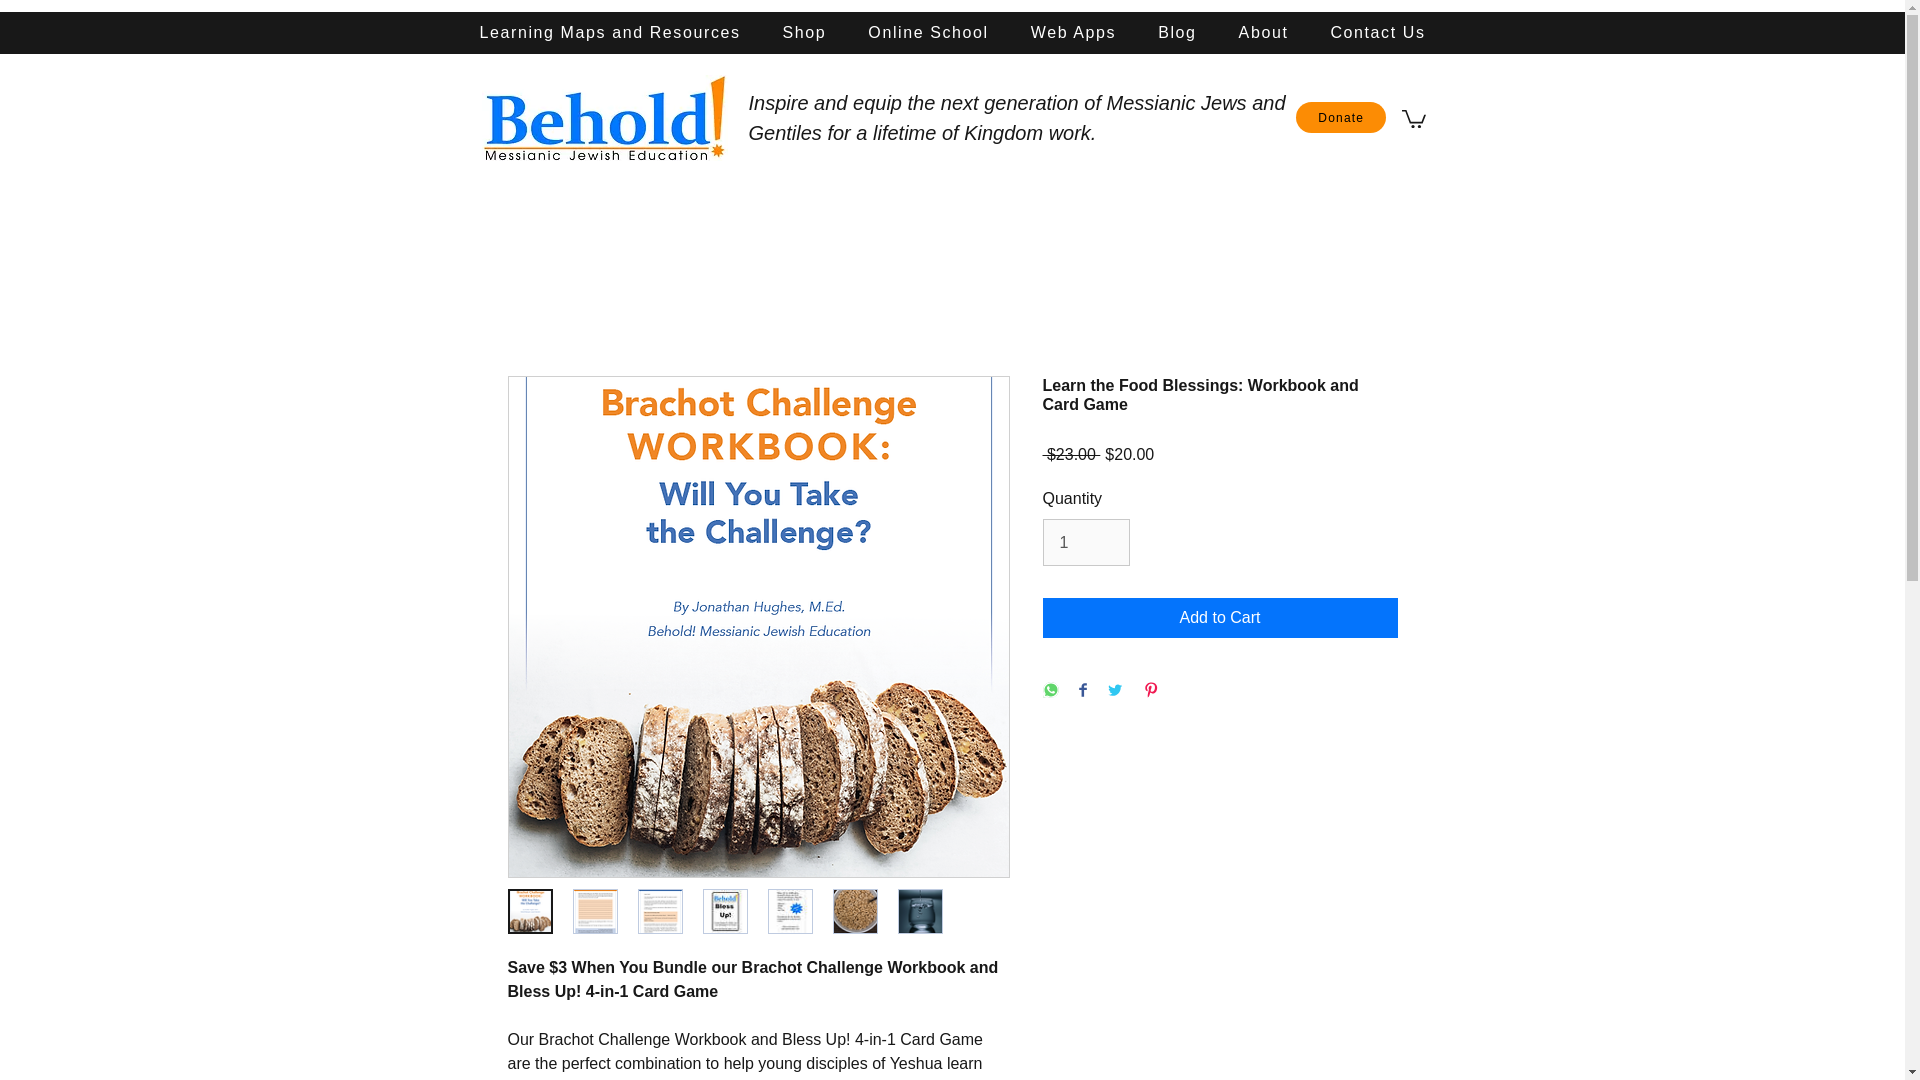  I want to click on Online School, so click(927, 32).